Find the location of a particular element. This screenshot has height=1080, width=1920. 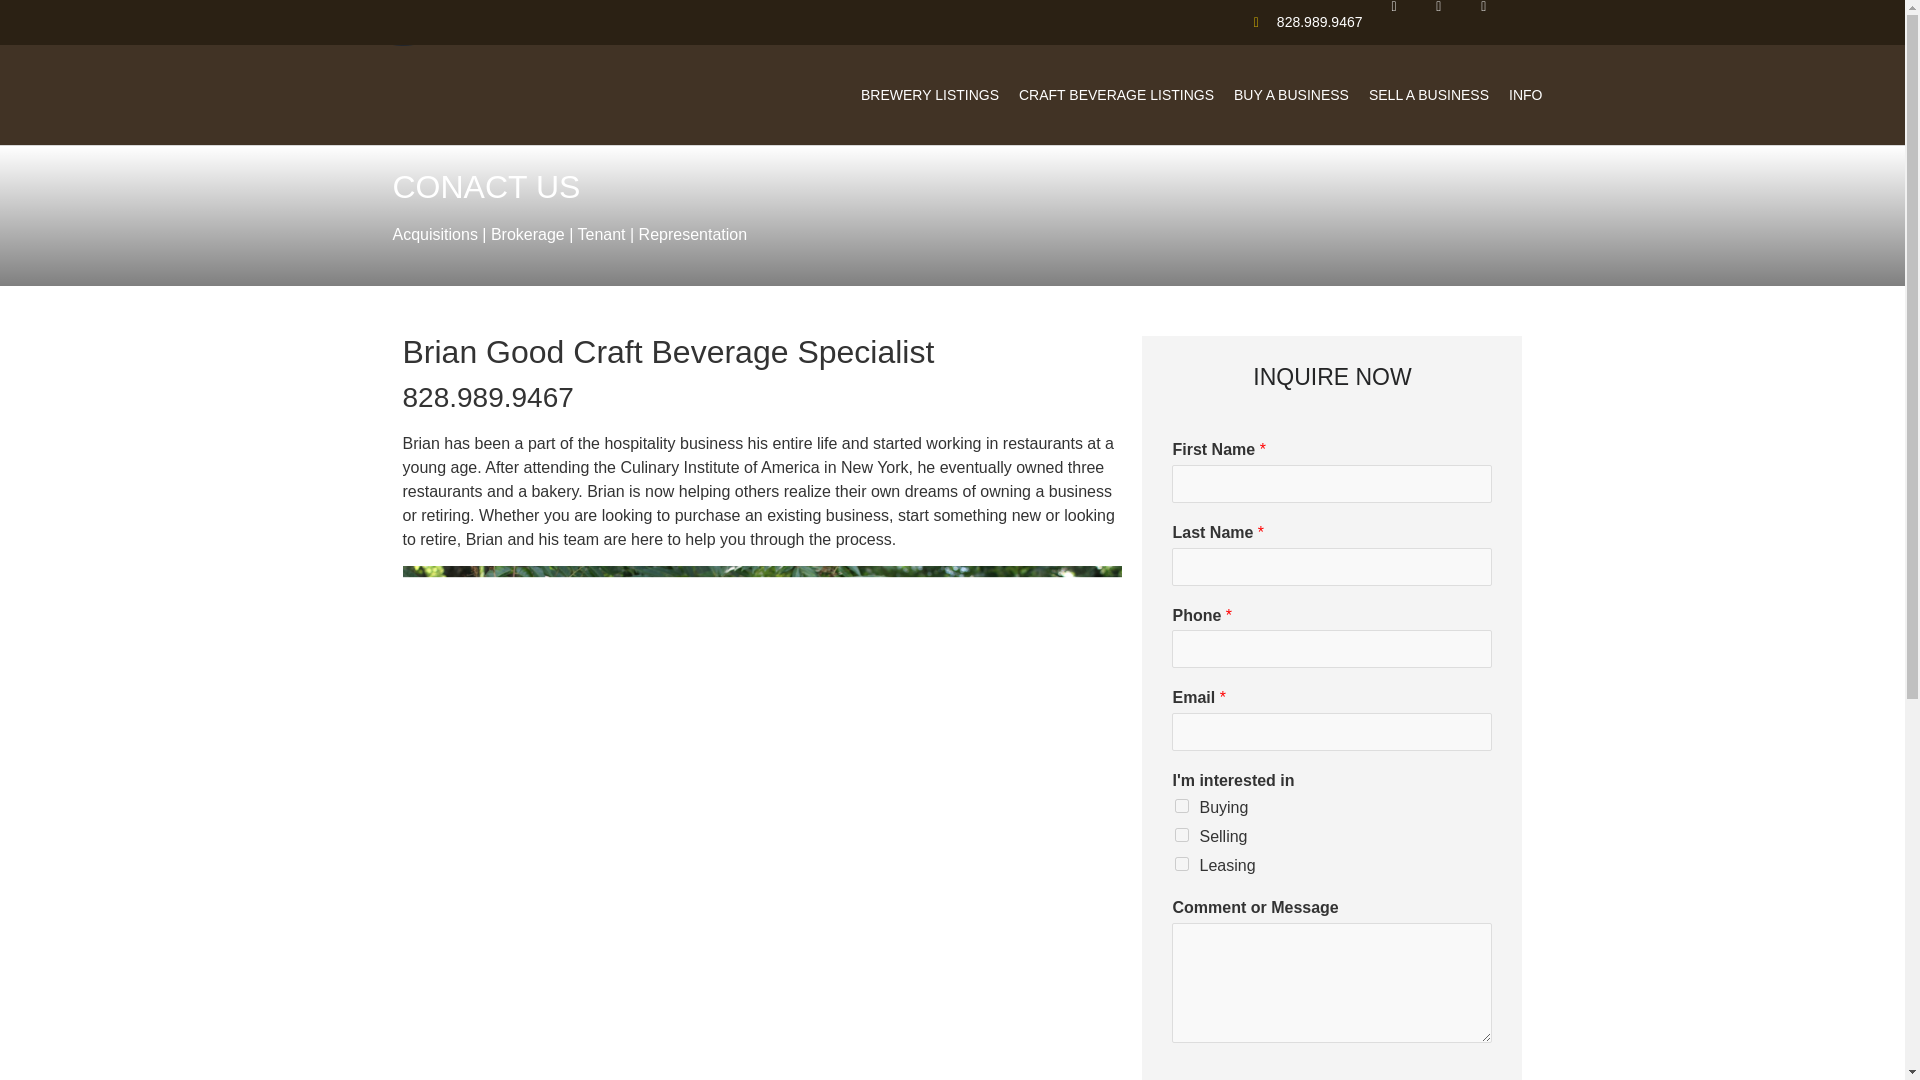

Selling is located at coordinates (1182, 835).